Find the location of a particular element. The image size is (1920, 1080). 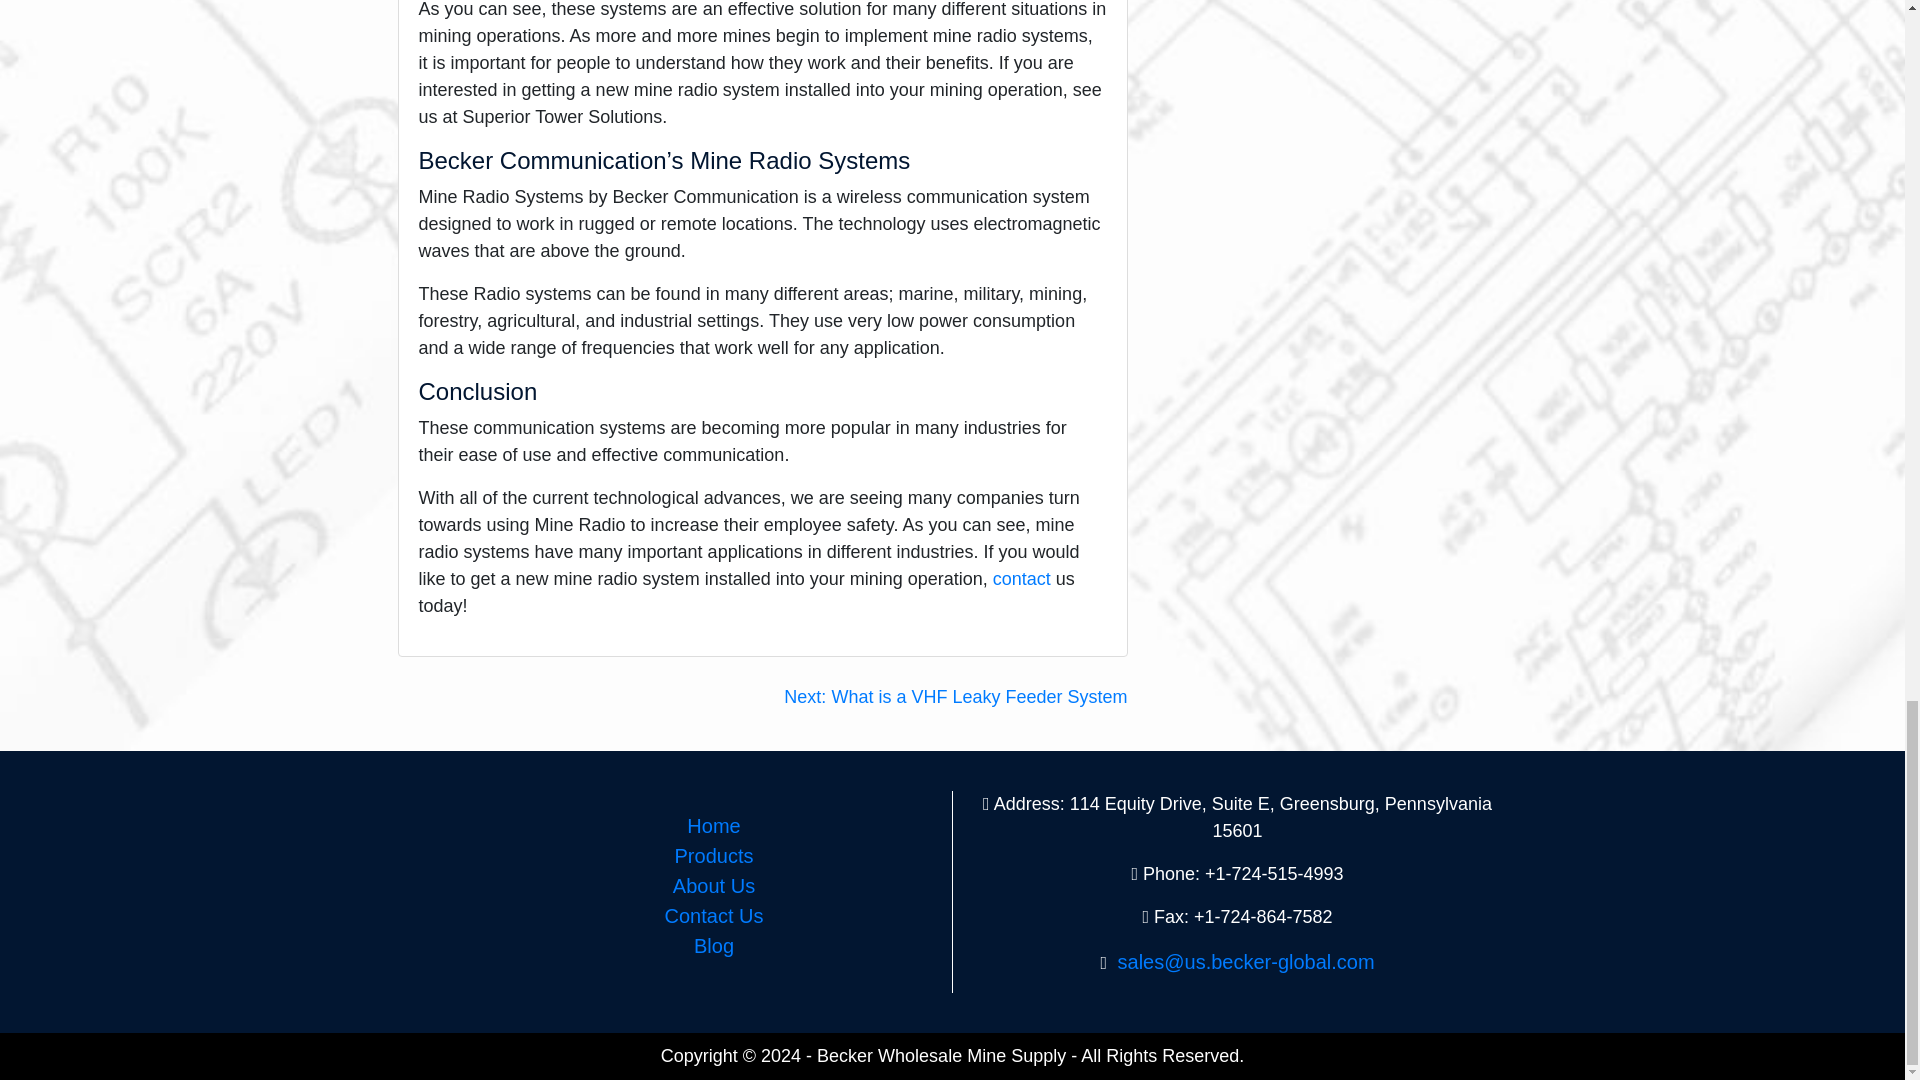

Products is located at coordinates (714, 856).